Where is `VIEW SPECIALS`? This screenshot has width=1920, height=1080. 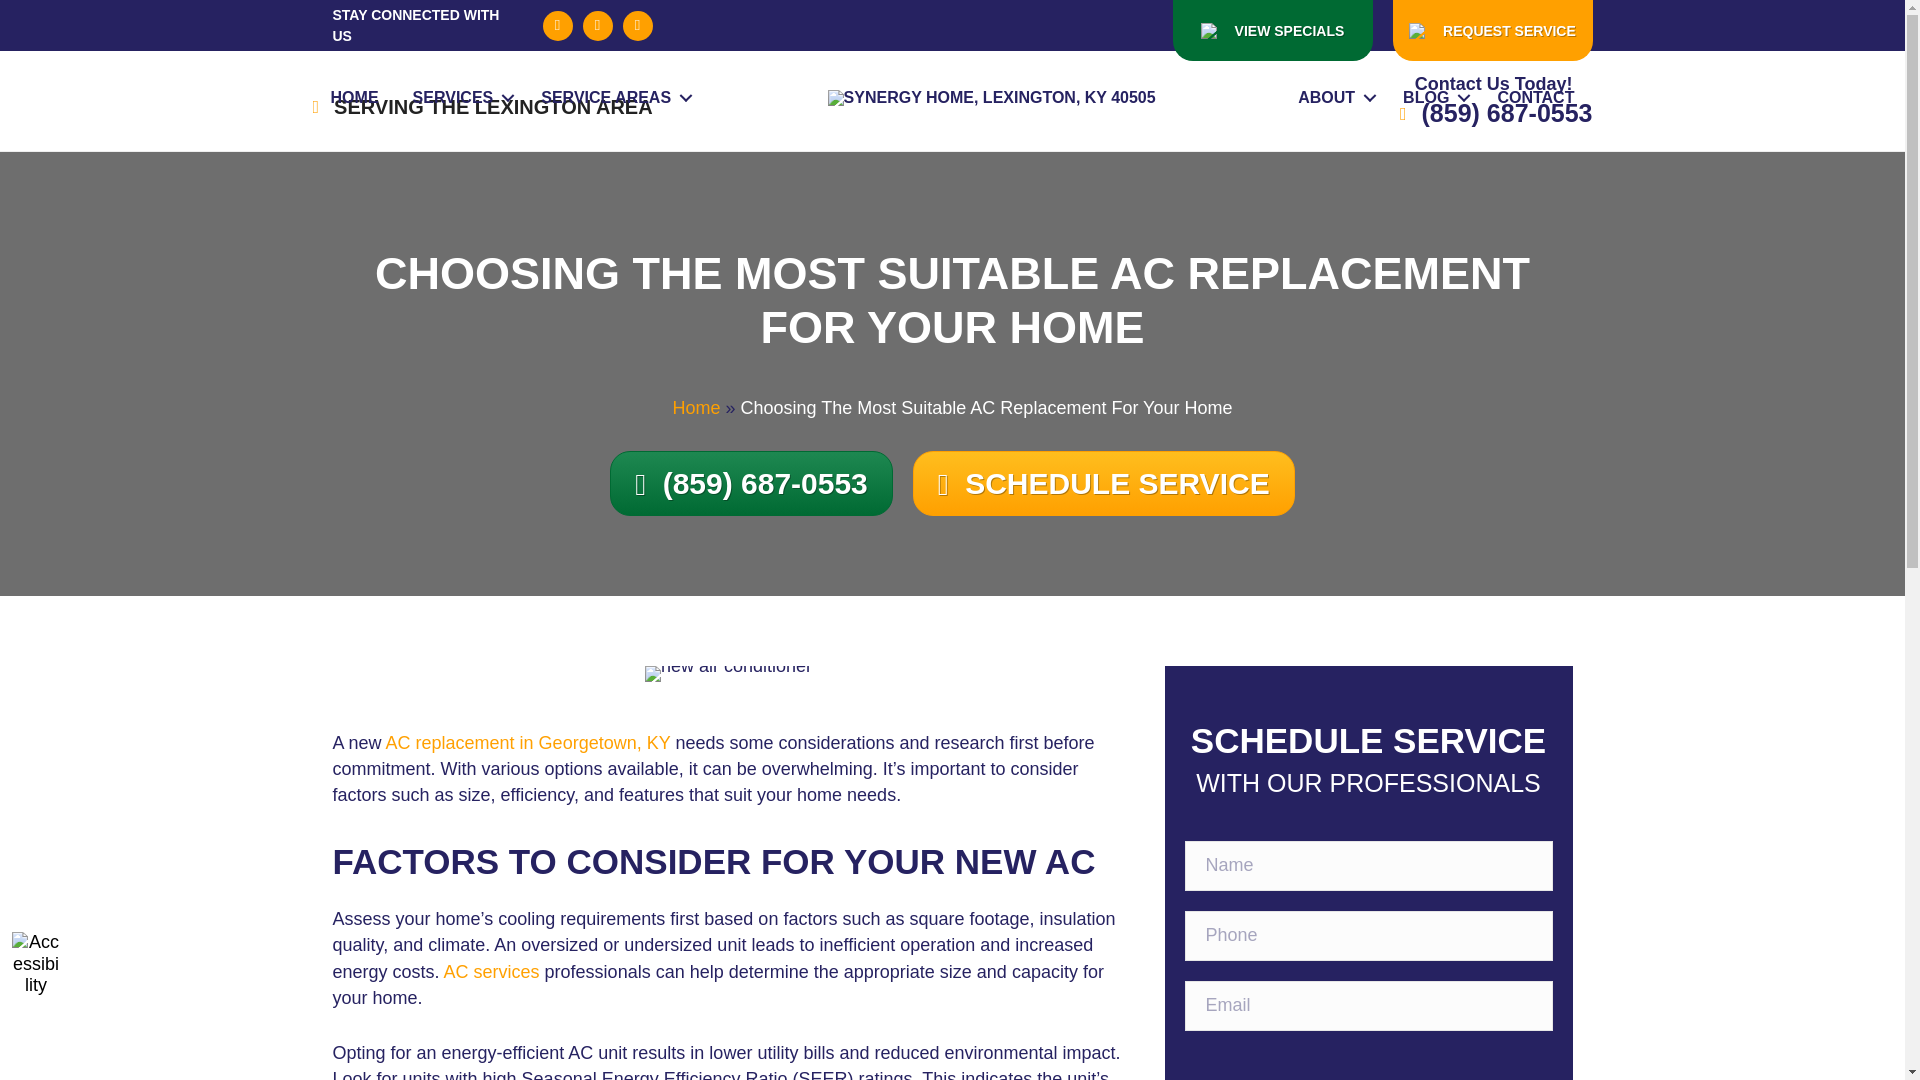
VIEW SPECIALS is located at coordinates (1272, 30).